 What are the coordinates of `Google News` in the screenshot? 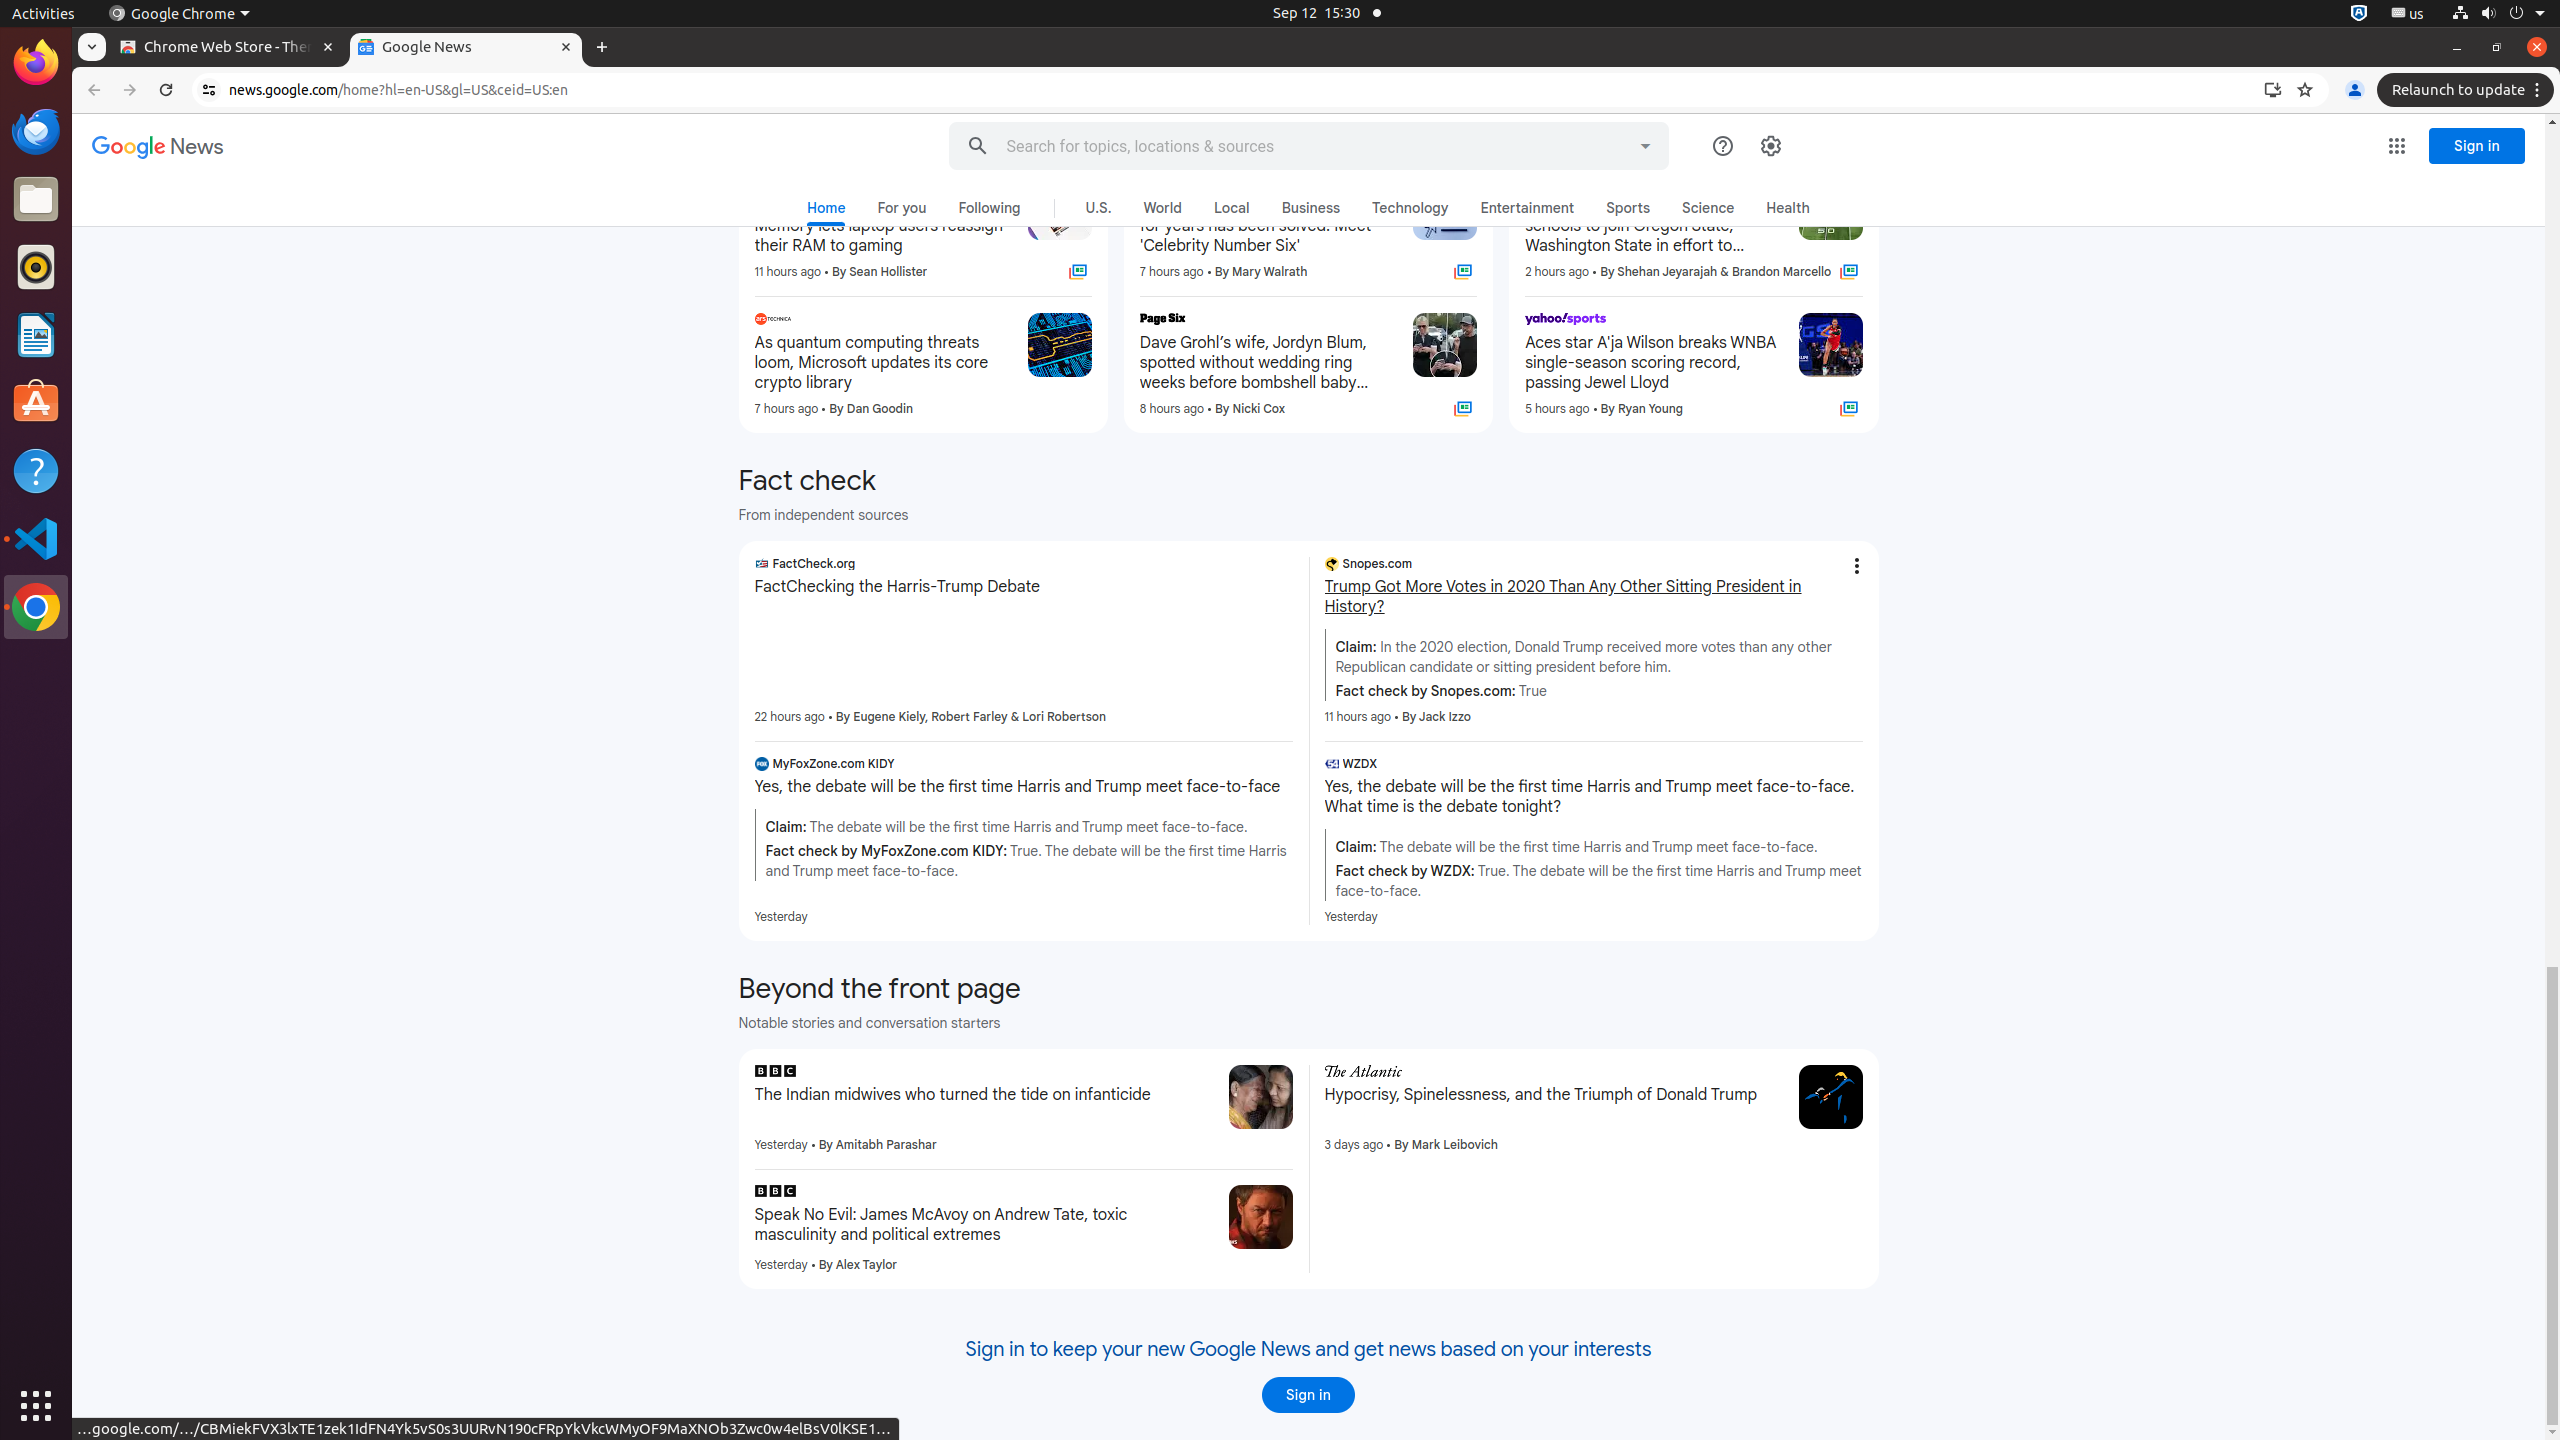 It's located at (158, 148).